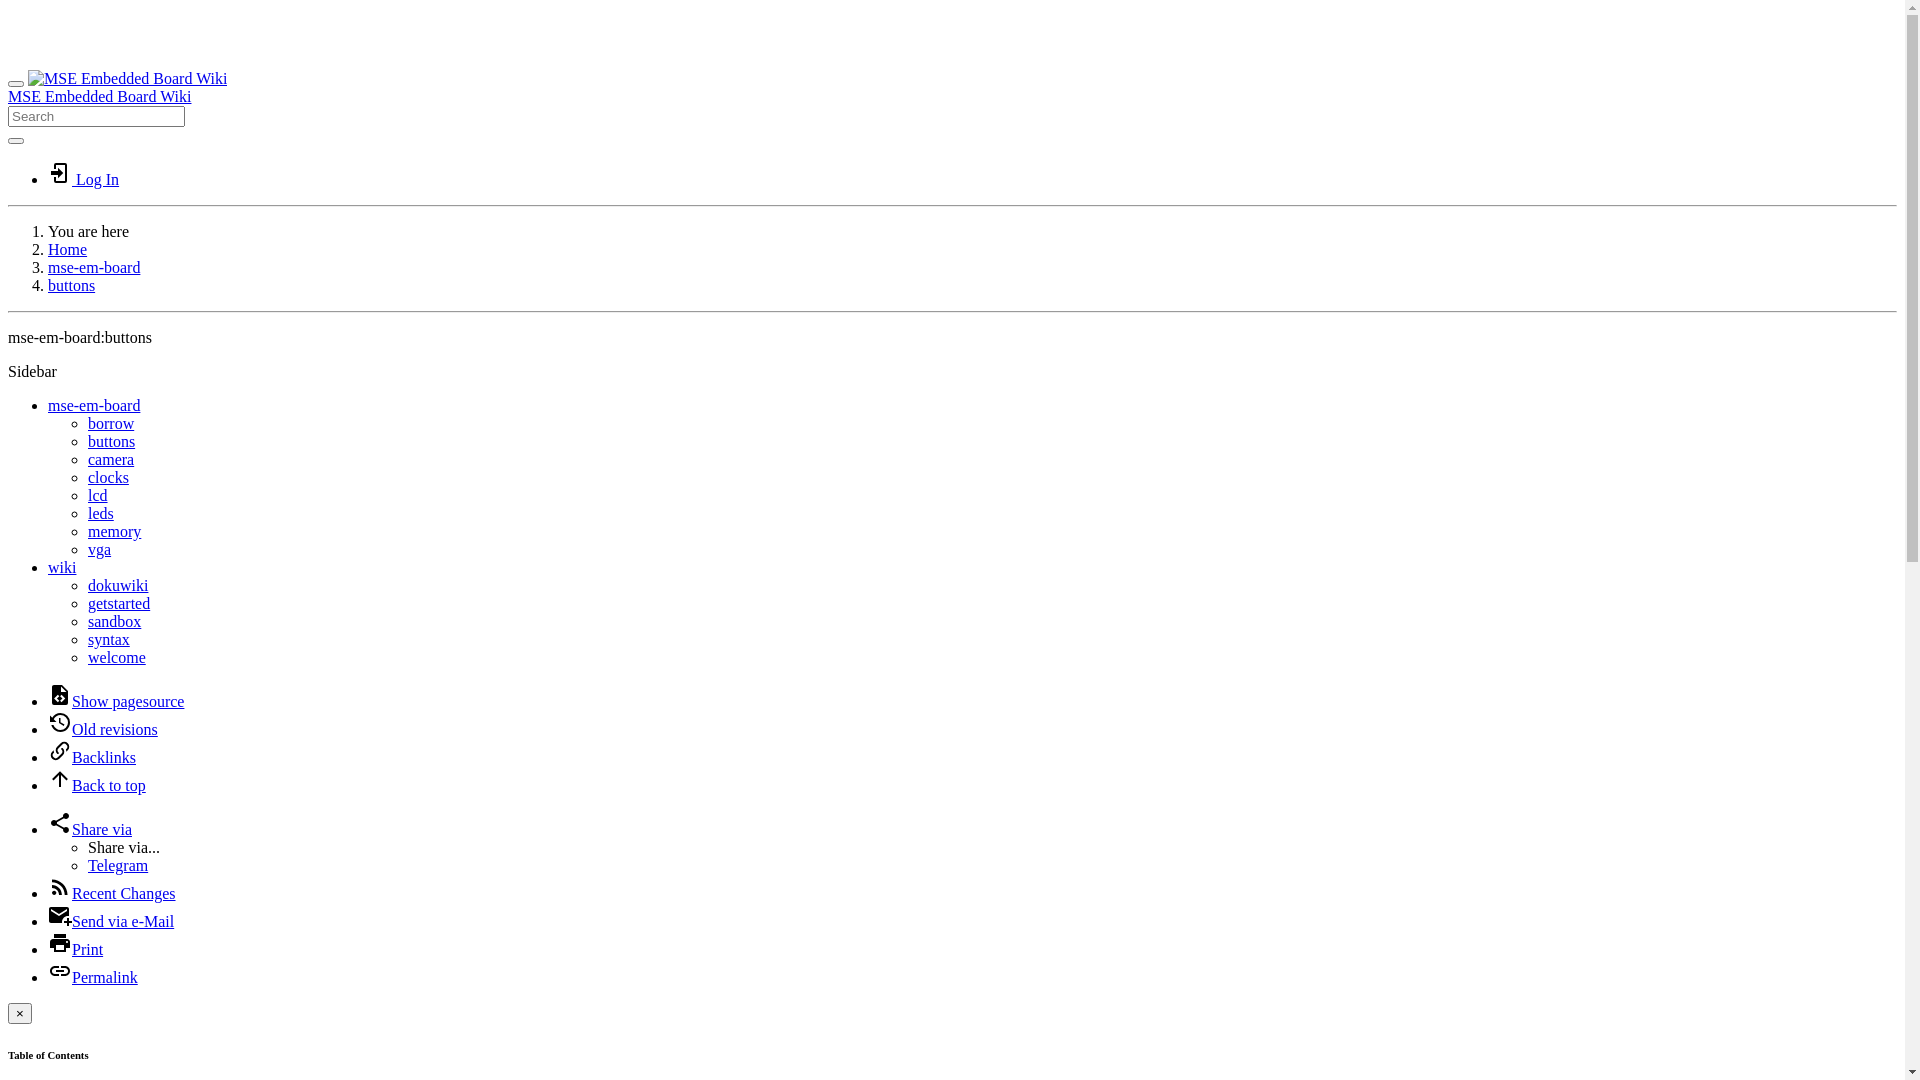 The height and width of the screenshot is (1080, 1920). I want to click on Back to top, so click(97, 786).